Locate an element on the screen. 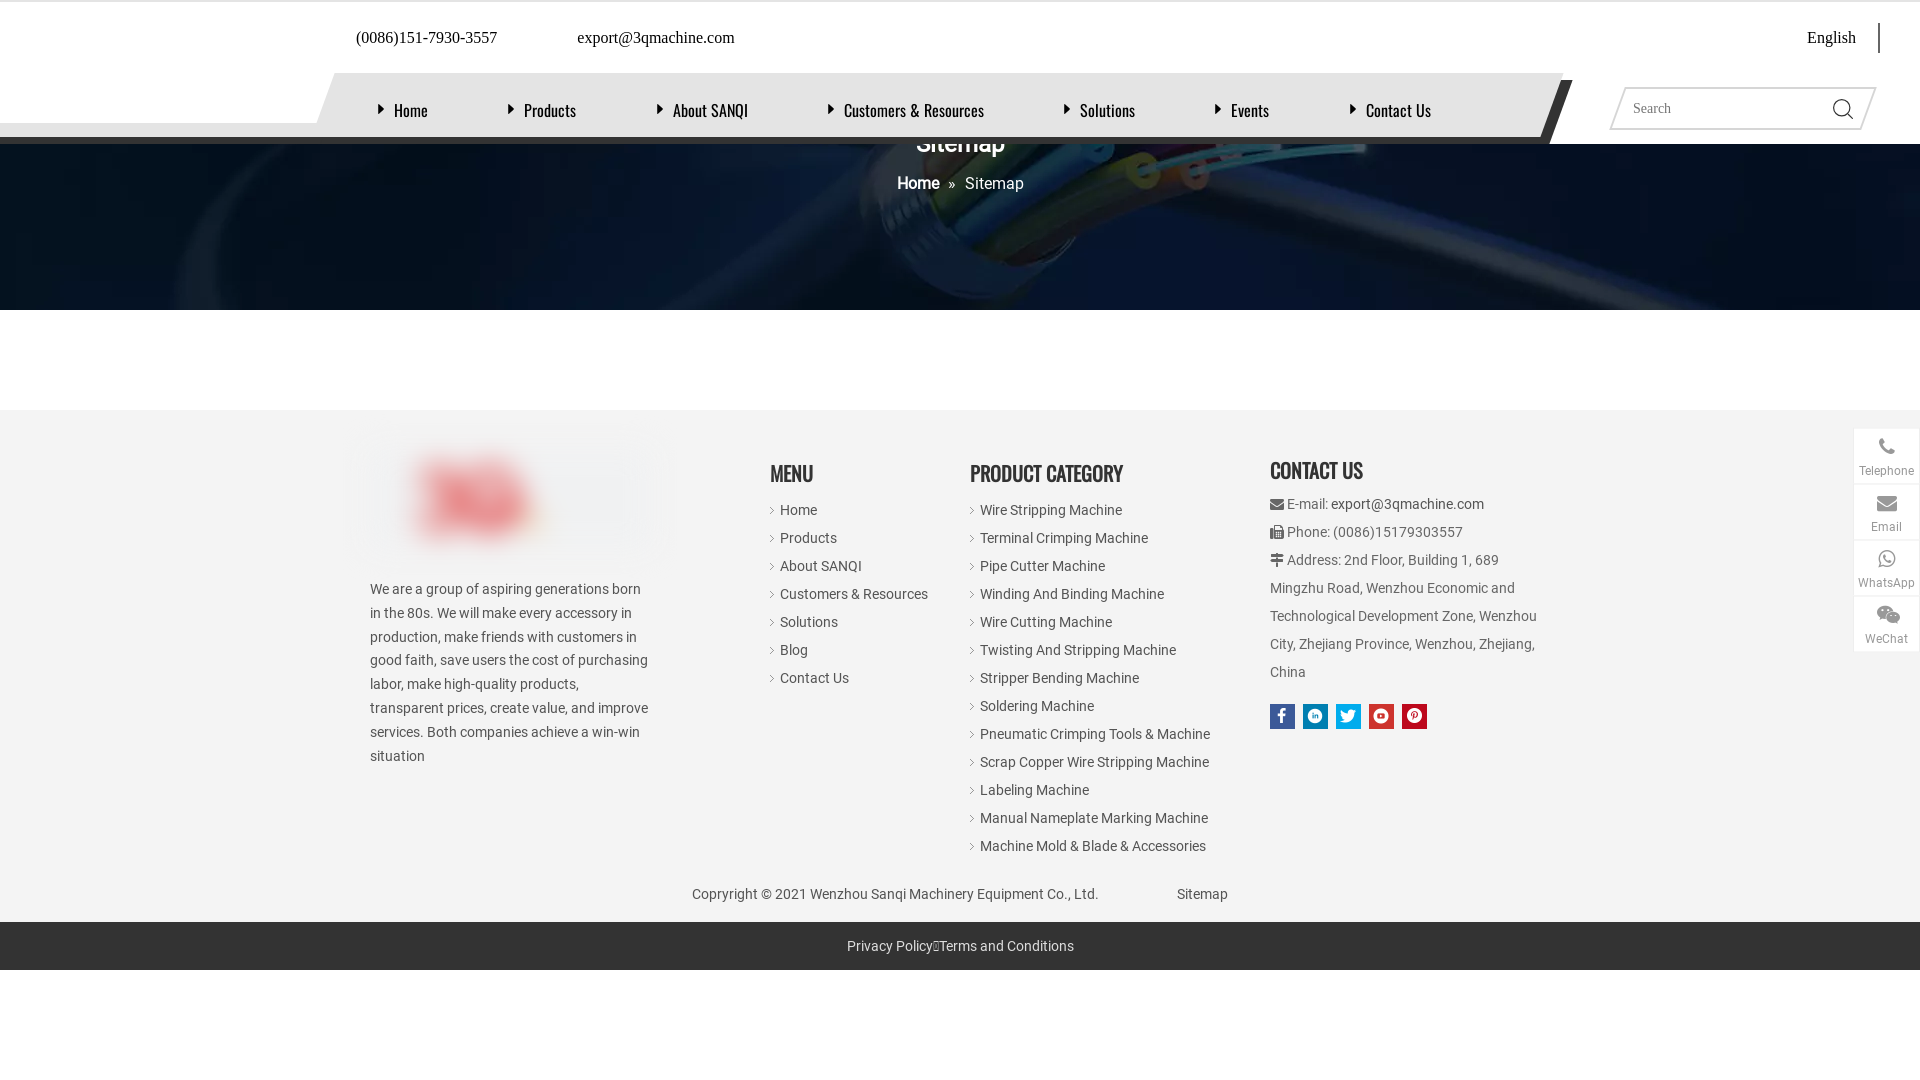 This screenshot has width=1920, height=1080. Scrap Copper Wire Stripping Machine is located at coordinates (1094, 762).